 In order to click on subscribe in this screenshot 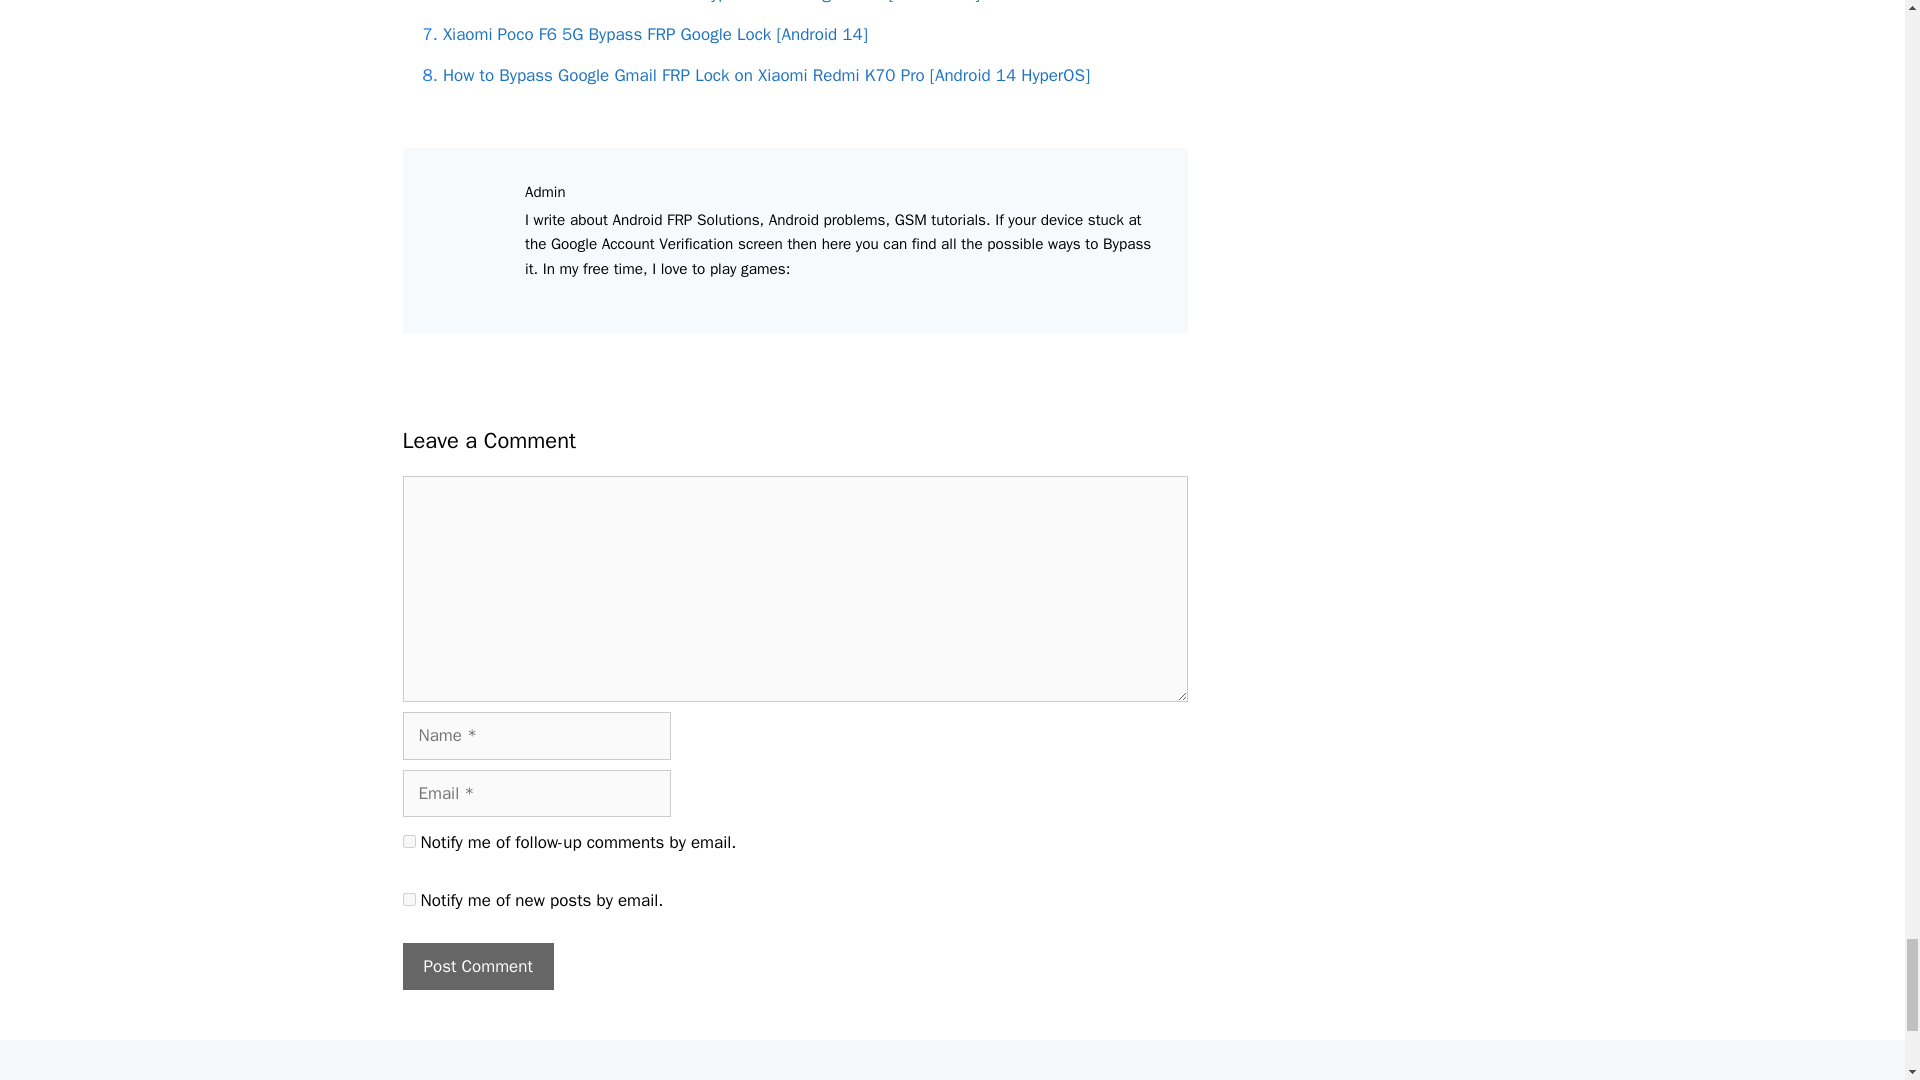, I will do `click(408, 840)`.